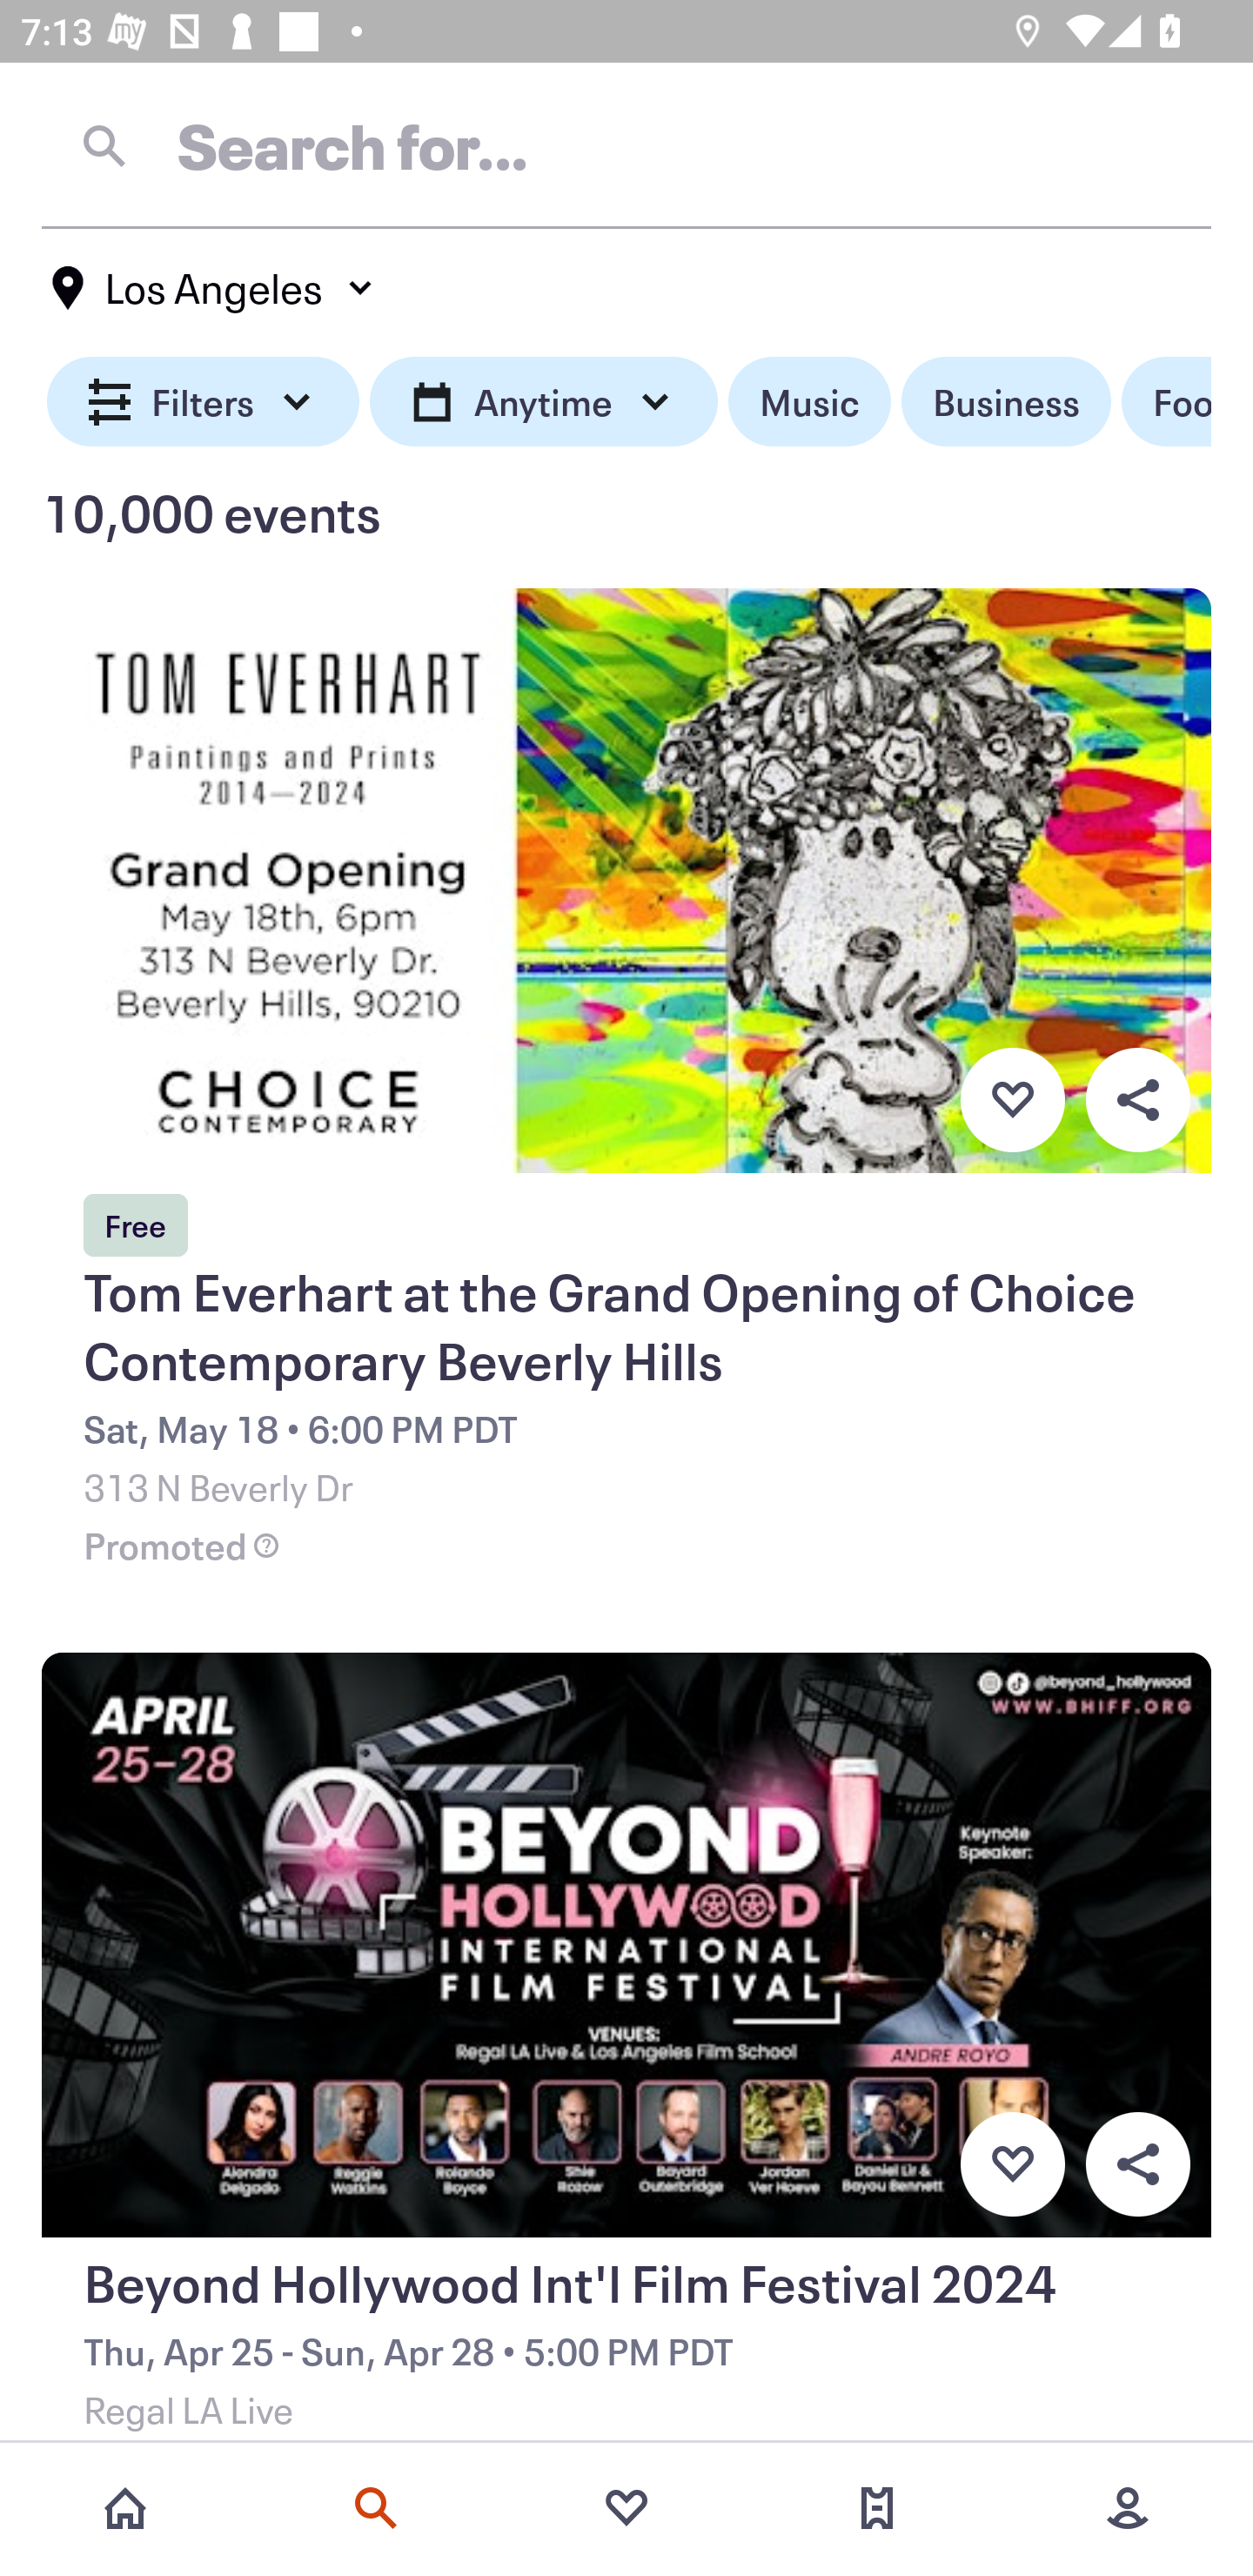 The image size is (1253, 2576). What do you see at coordinates (1012, 1099) in the screenshot?
I see `Favorite button` at bounding box center [1012, 1099].